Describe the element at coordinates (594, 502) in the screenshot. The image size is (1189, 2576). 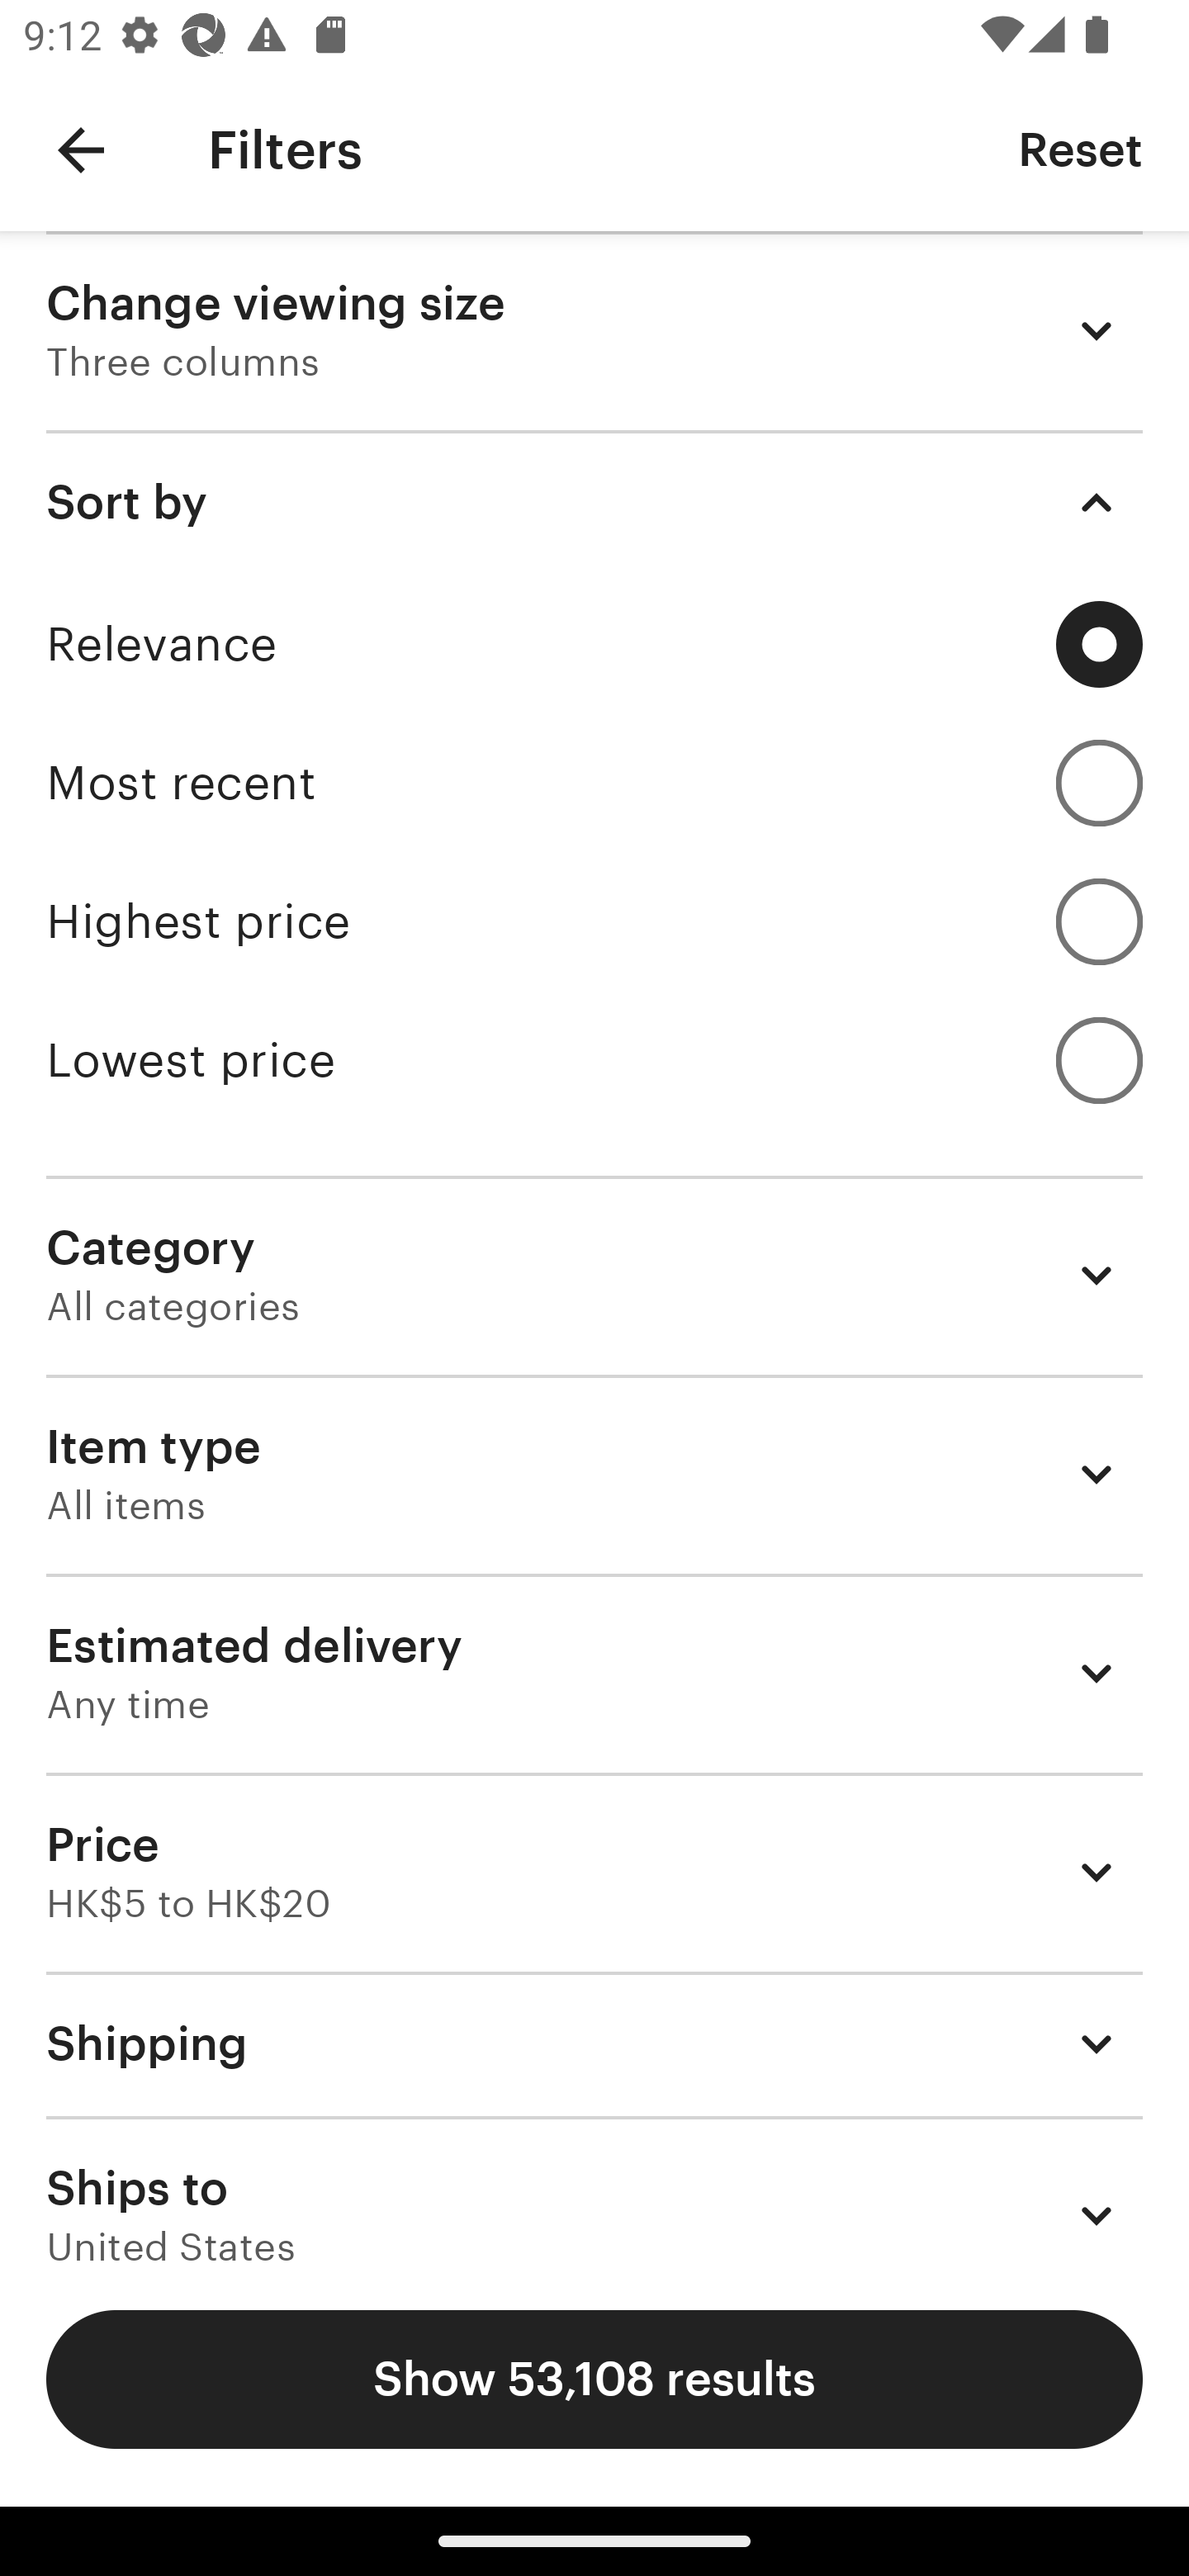
I see `Sort by` at that location.